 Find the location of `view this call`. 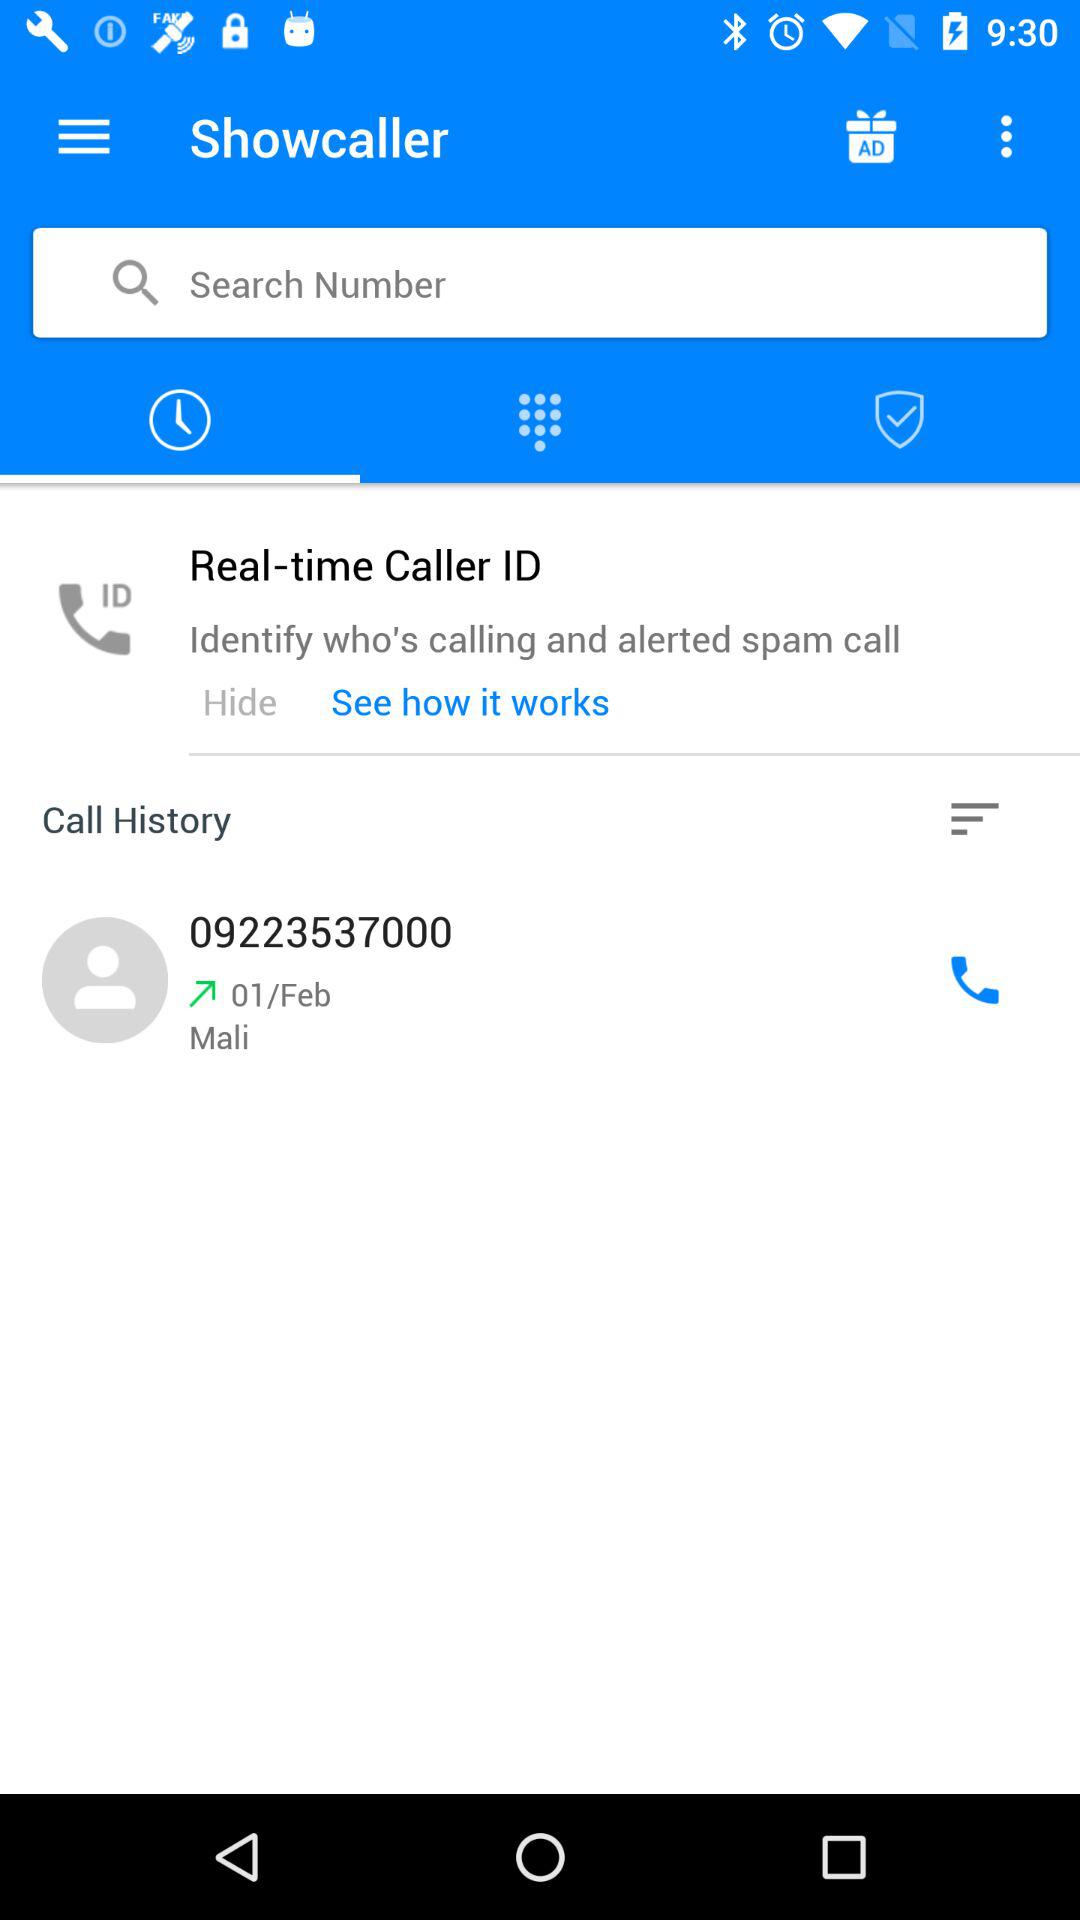

view this call is located at coordinates (540, 980).